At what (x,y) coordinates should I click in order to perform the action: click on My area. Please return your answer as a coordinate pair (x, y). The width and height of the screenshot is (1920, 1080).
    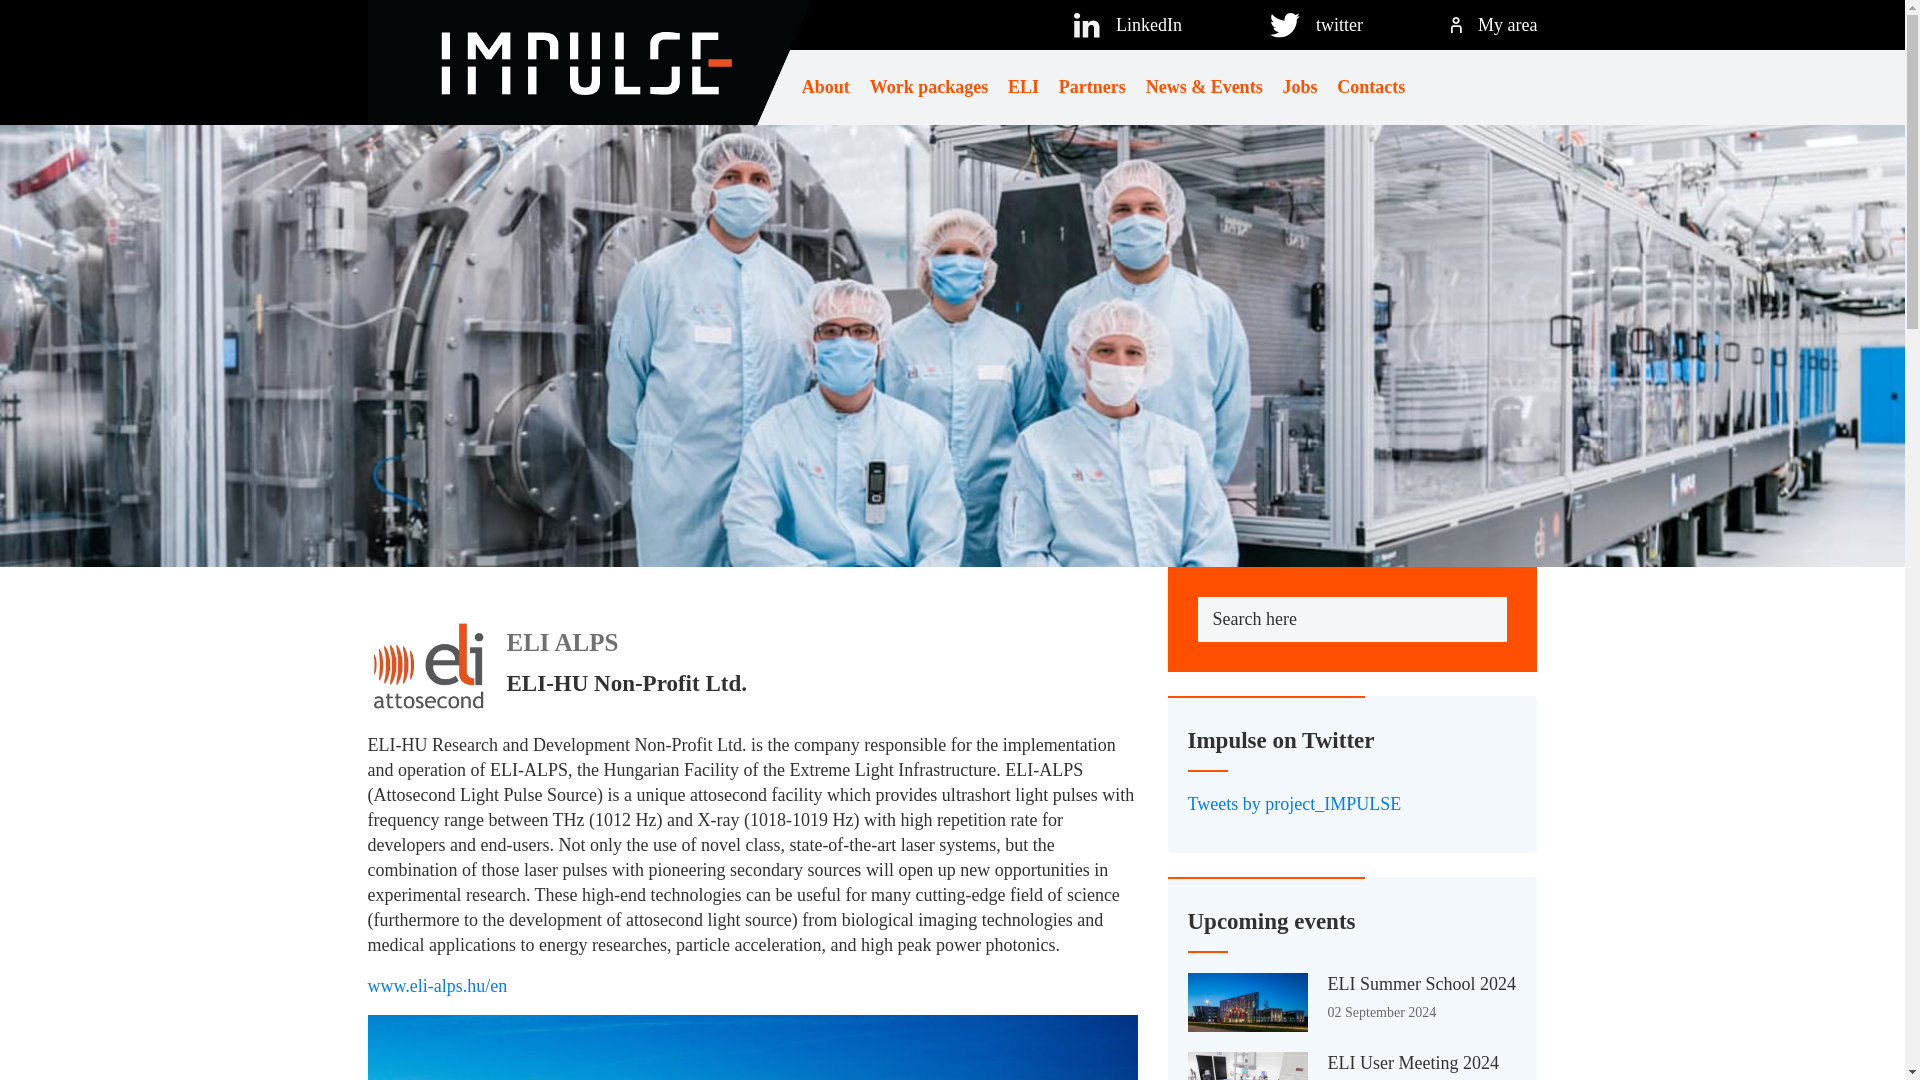
    Looking at the image, I should click on (1508, 24).